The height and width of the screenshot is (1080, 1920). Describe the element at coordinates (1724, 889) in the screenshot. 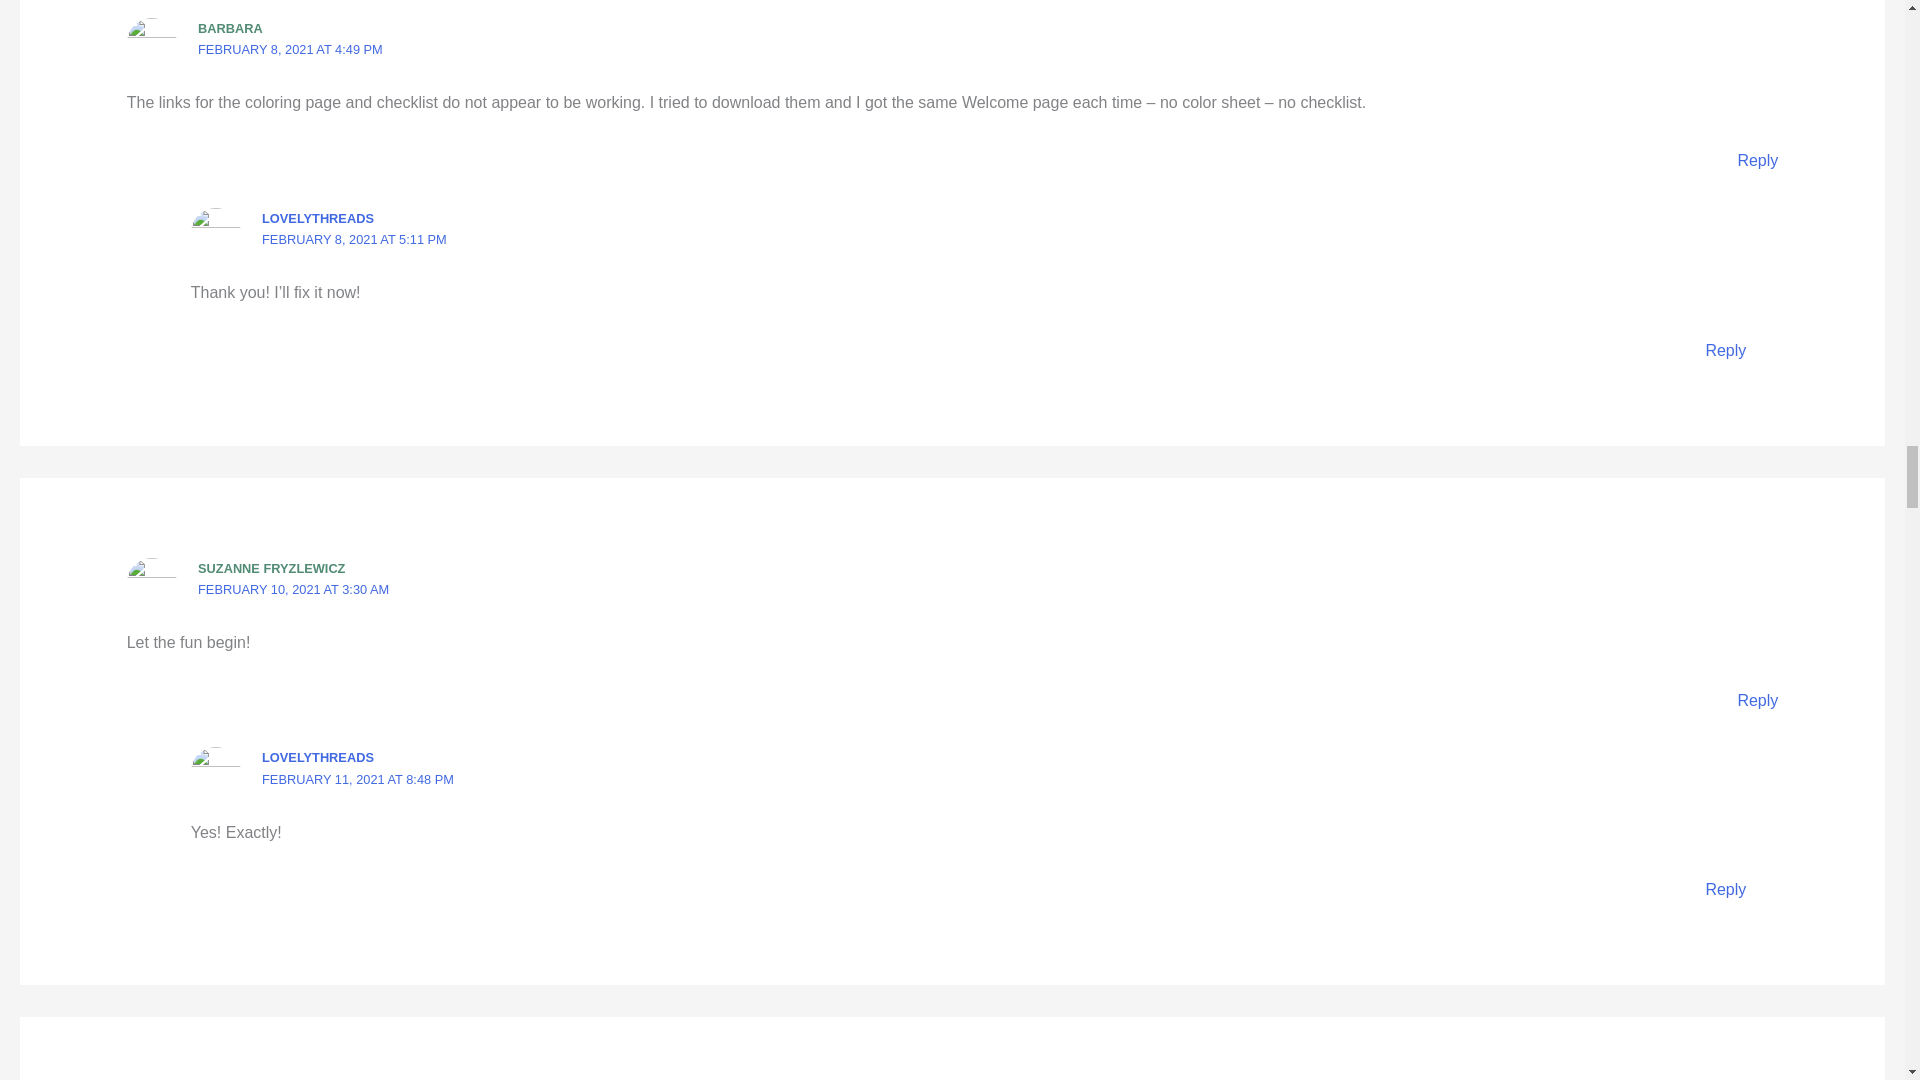

I see `Reply` at that location.